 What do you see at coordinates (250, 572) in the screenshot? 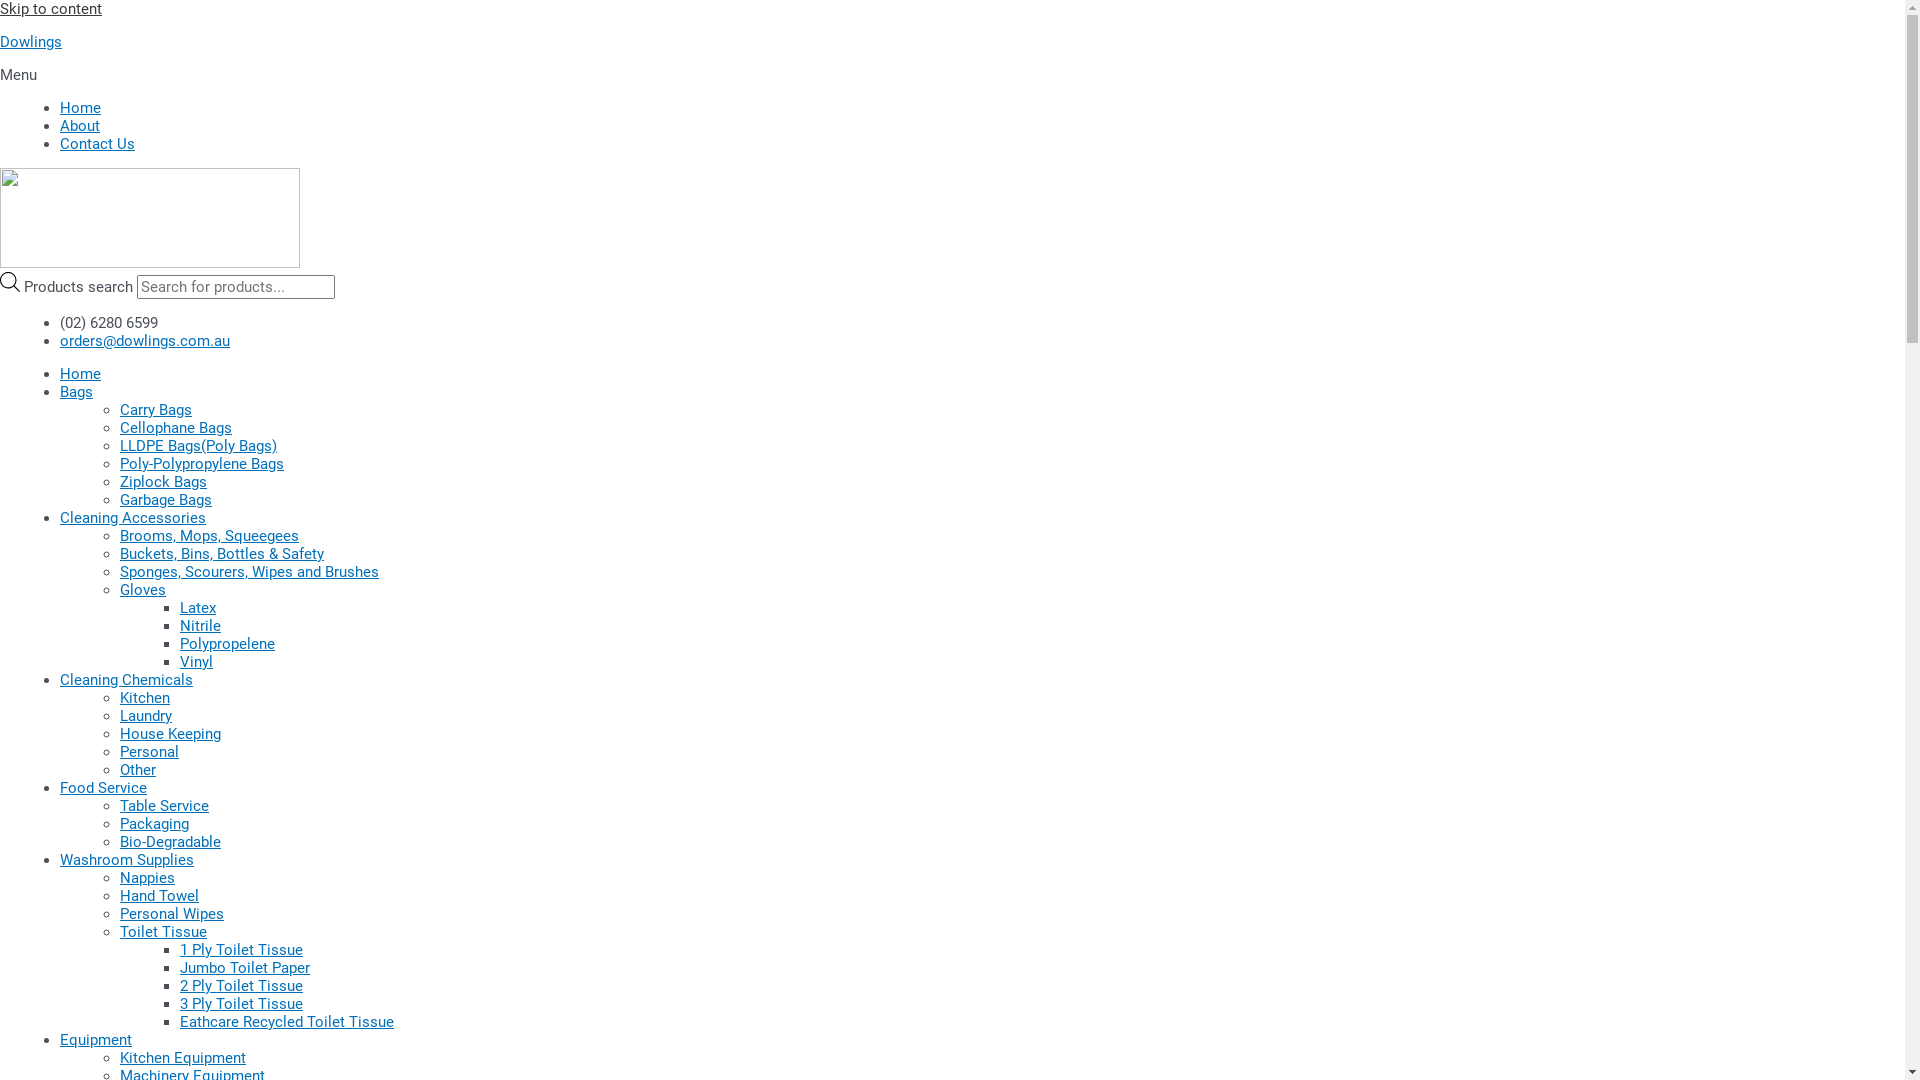
I see `Sponges, Scourers, Wipes and Brushes` at bounding box center [250, 572].